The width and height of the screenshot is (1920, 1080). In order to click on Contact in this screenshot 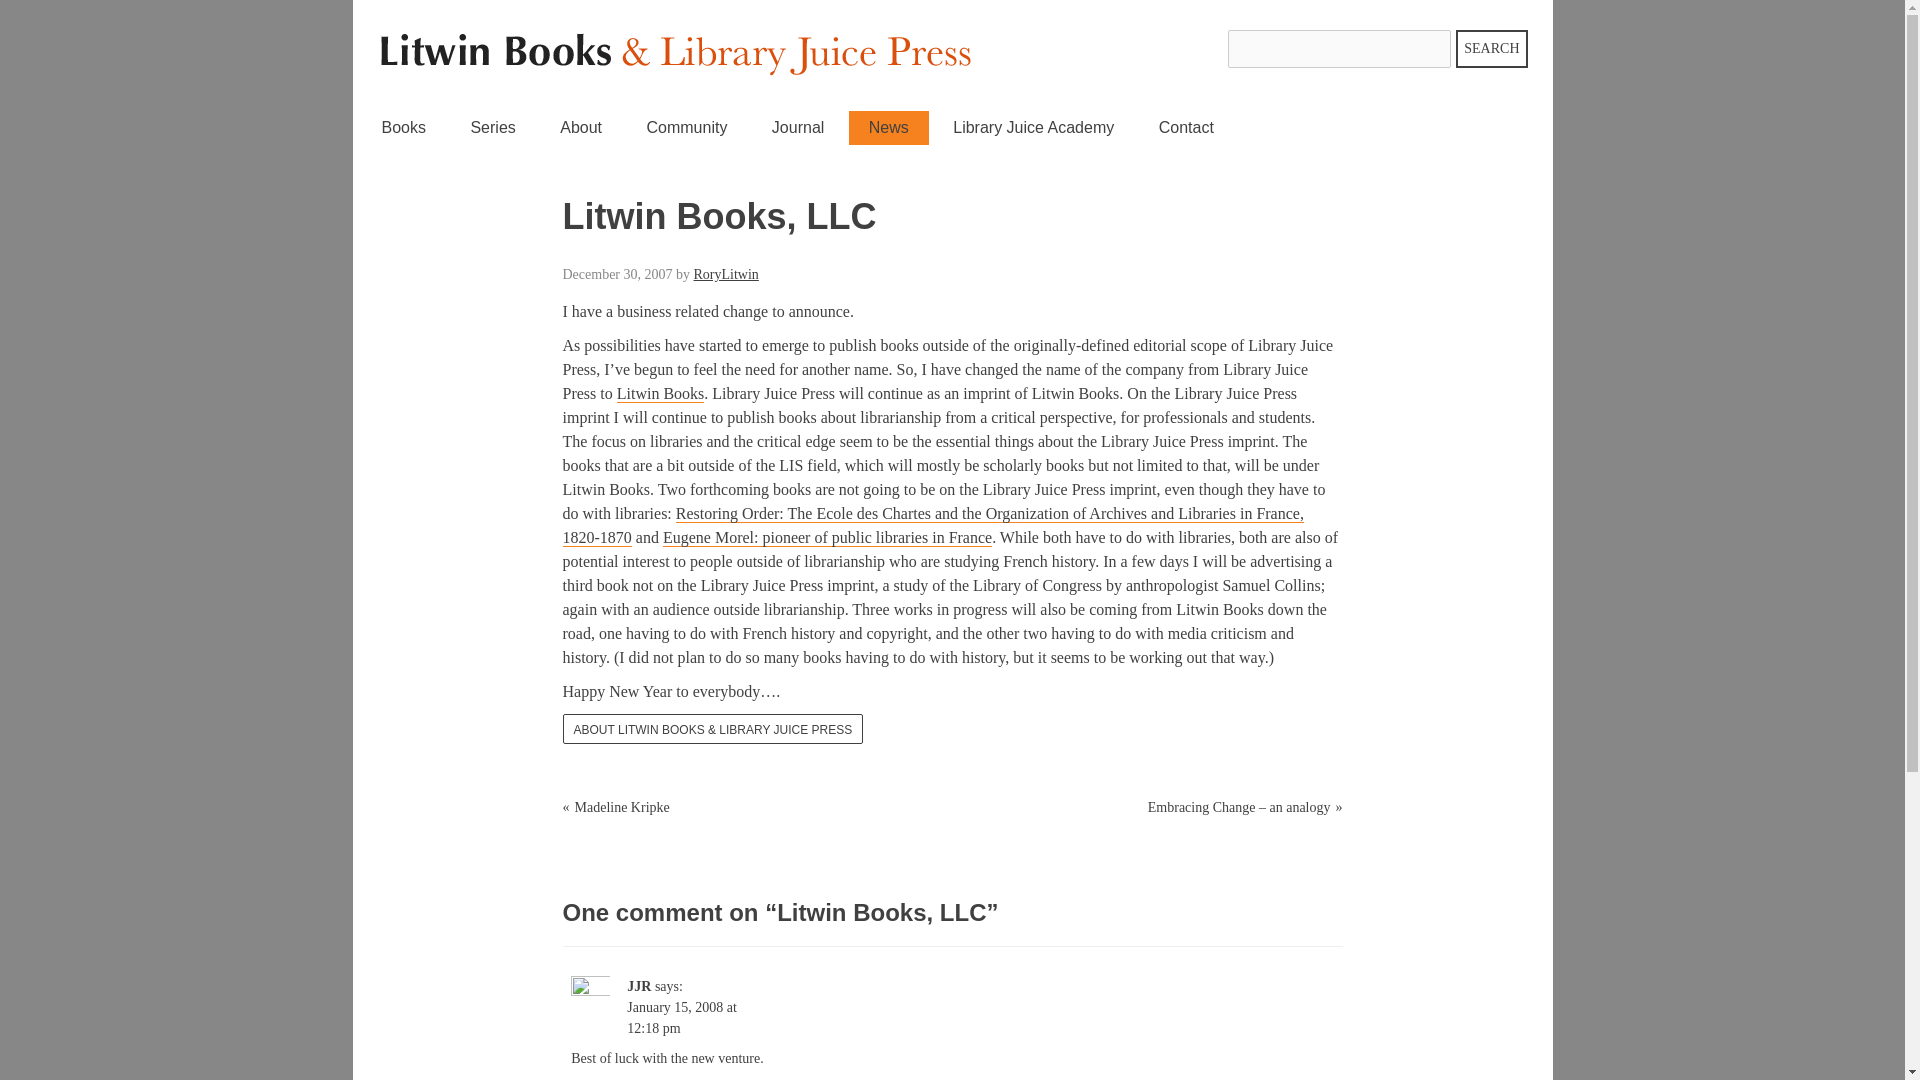, I will do `click(1186, 128)`.